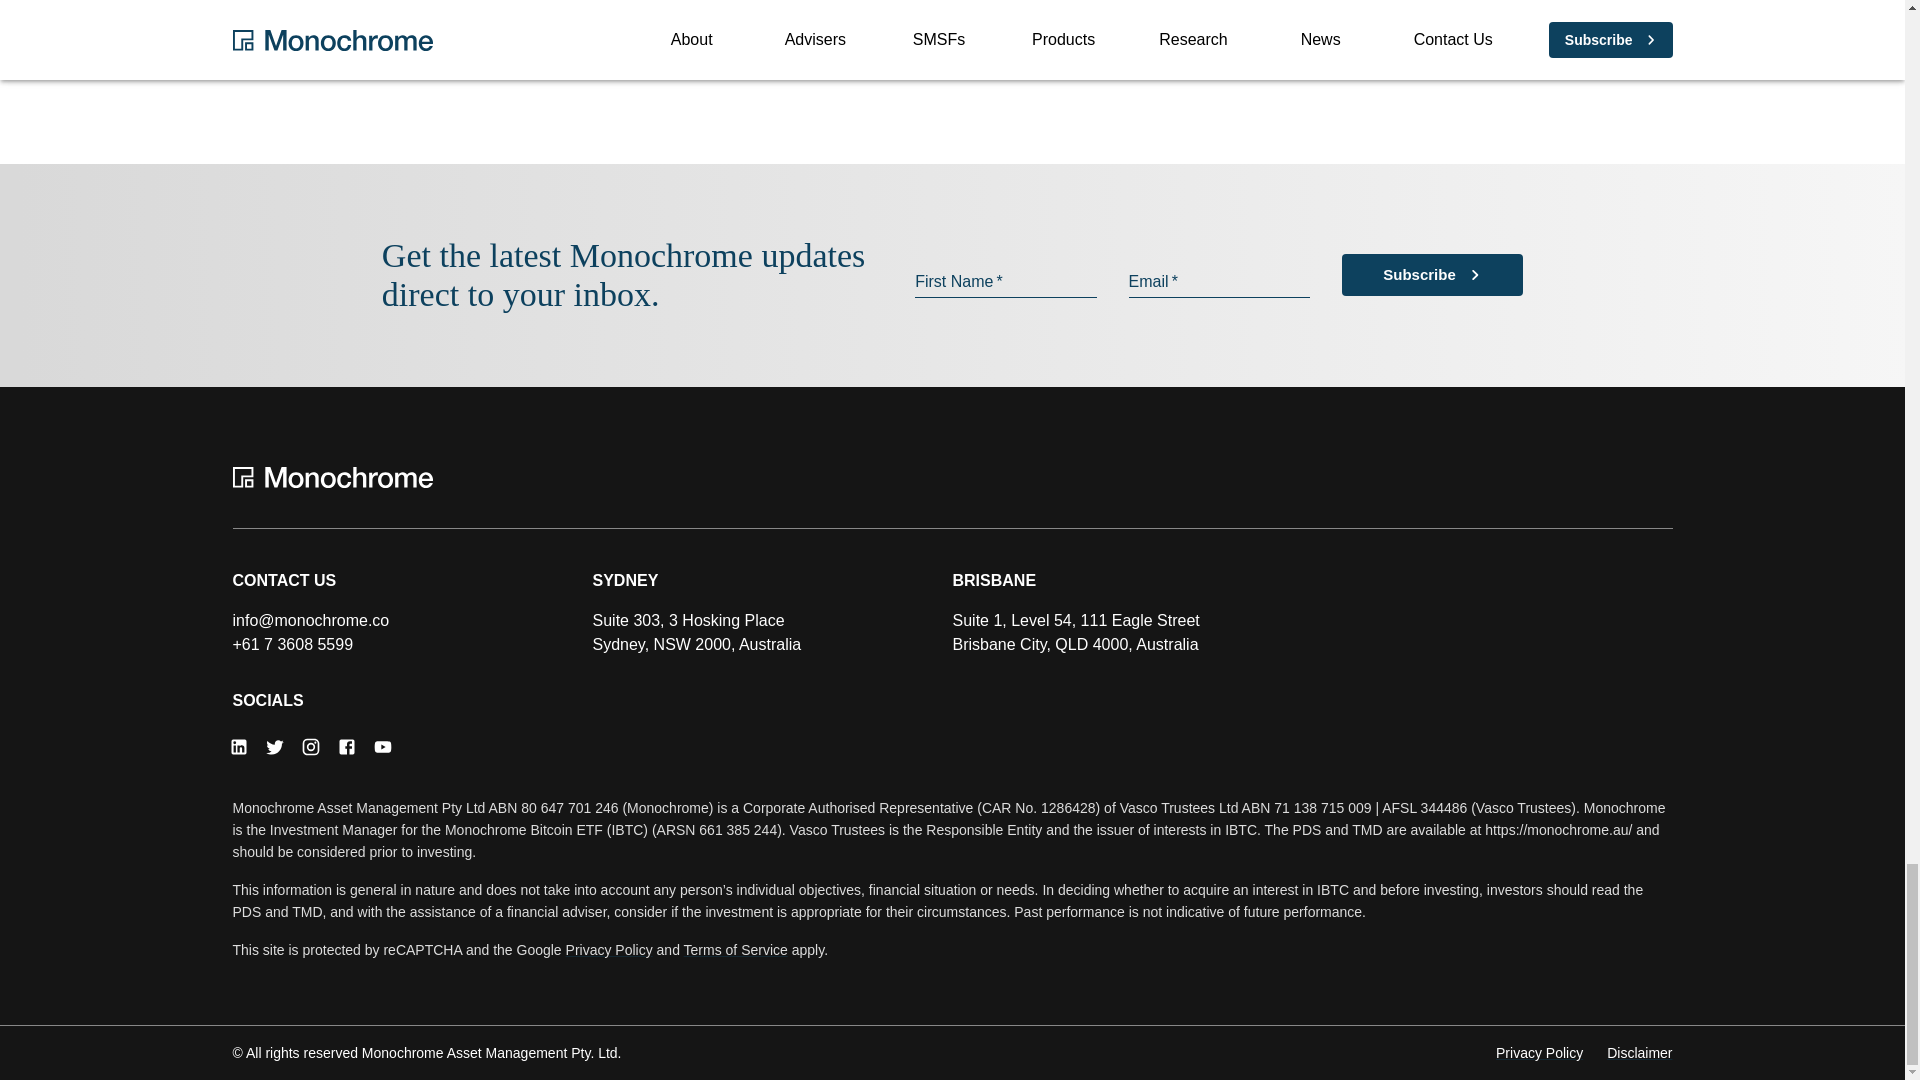 The image size is (1920, 1080). What do you see at coordinates (273, 746) in the screenshot?
I see `Twitter` at bounding box center [273, 746].